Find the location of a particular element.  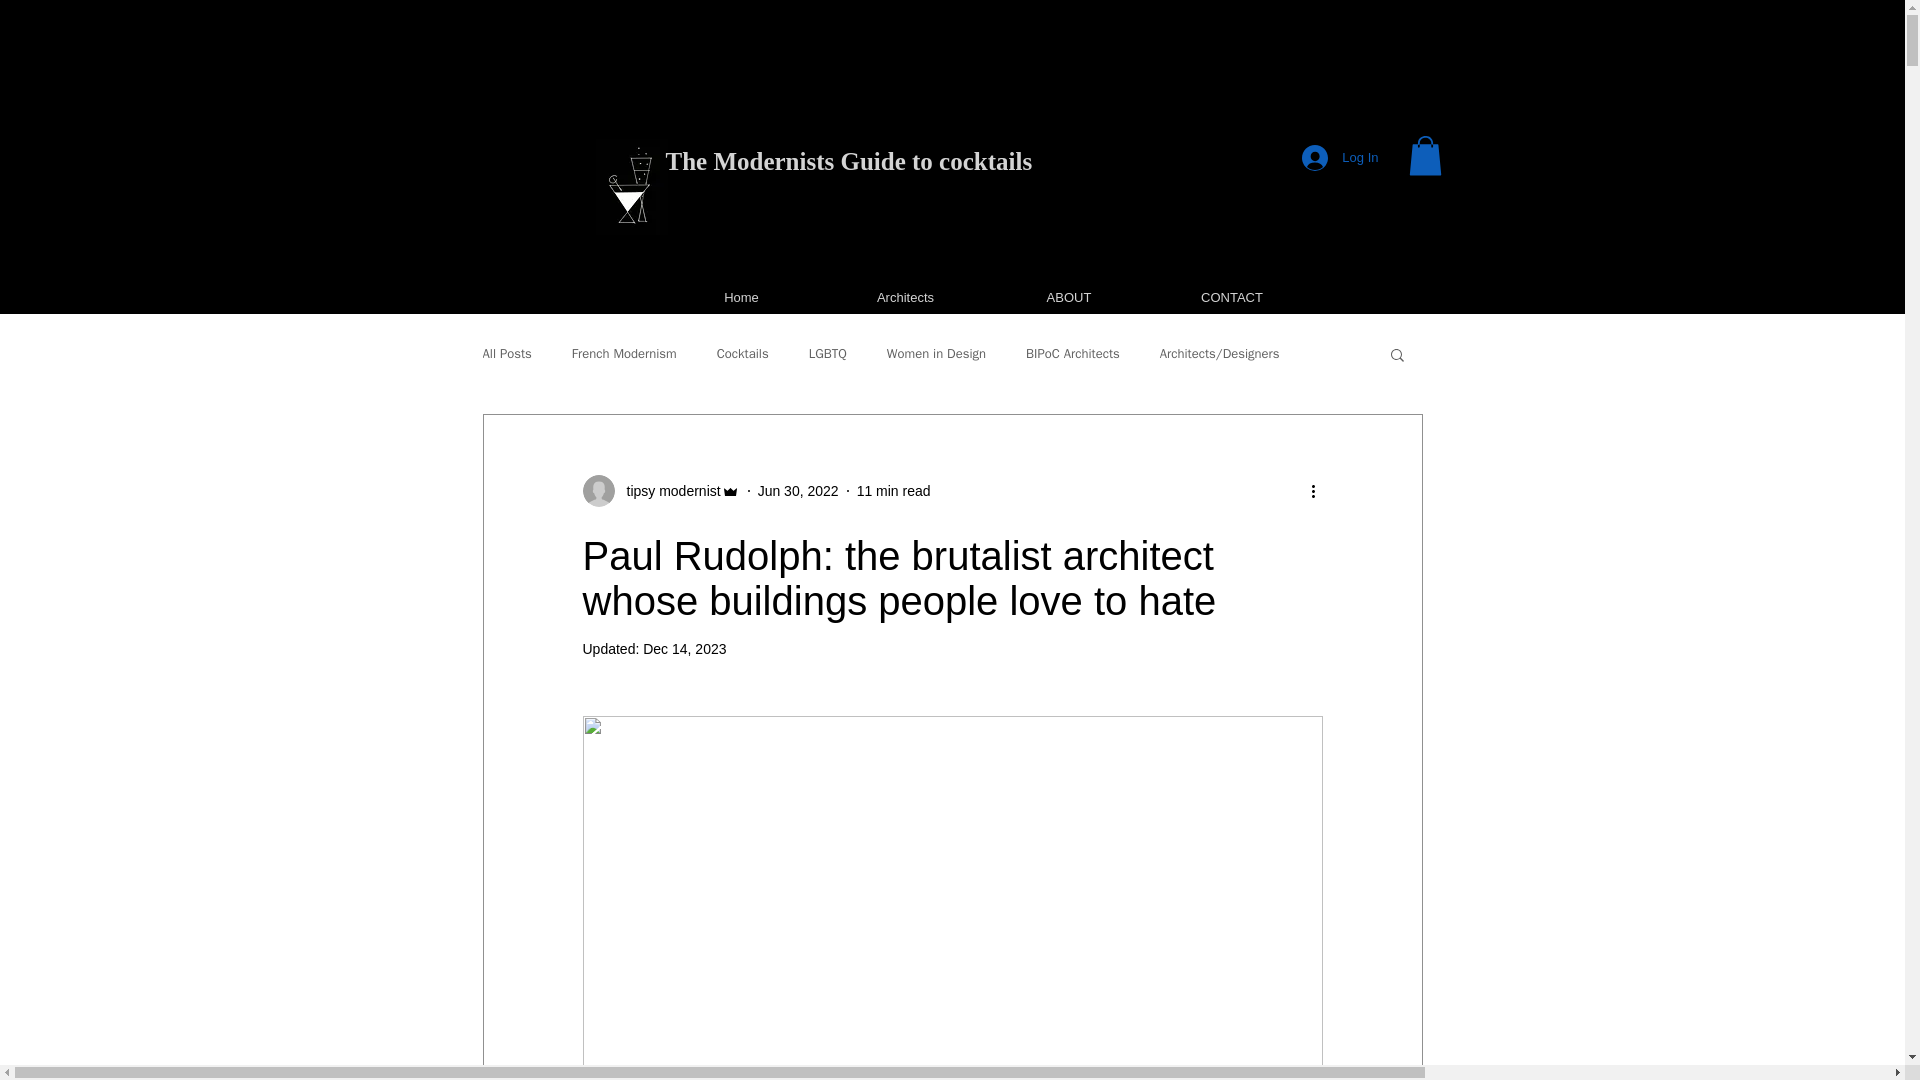

CONTACT is located at coordinates (1232, 297).